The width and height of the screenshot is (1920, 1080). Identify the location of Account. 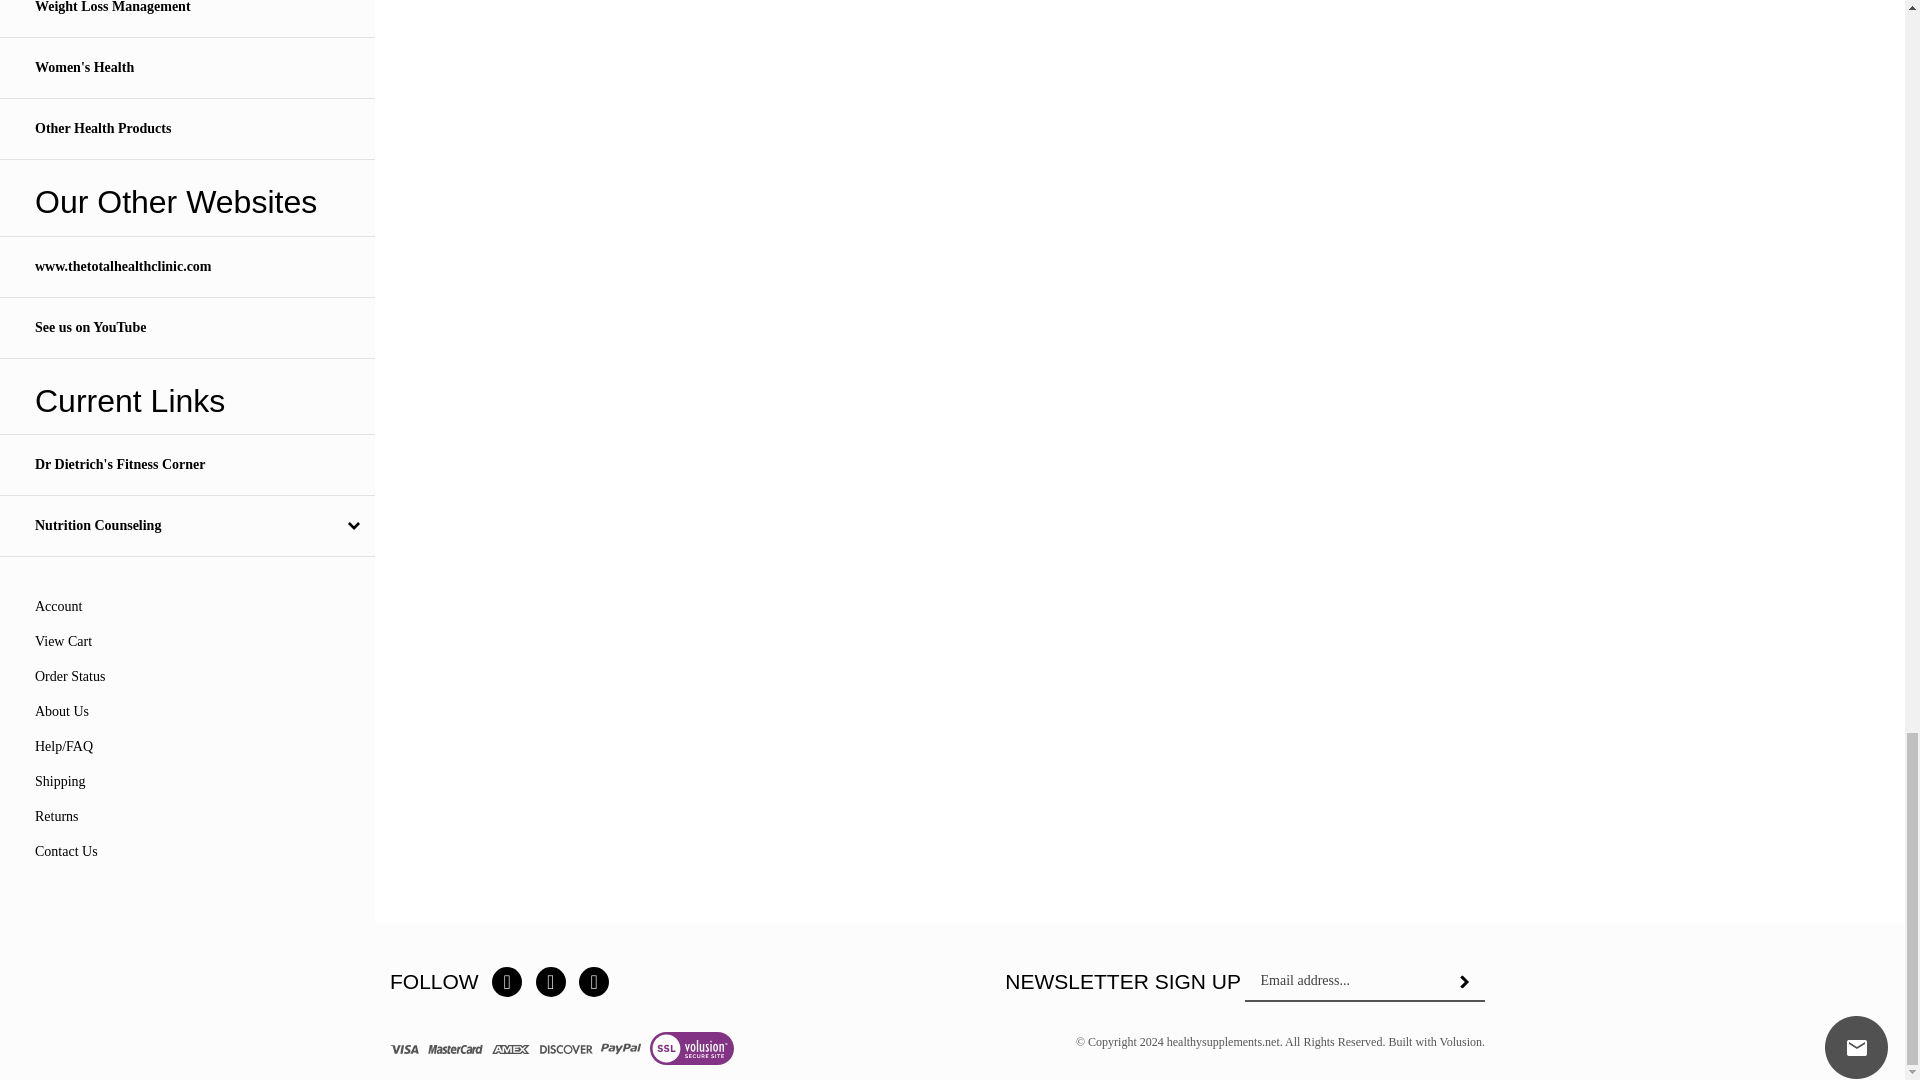
(58, 606).